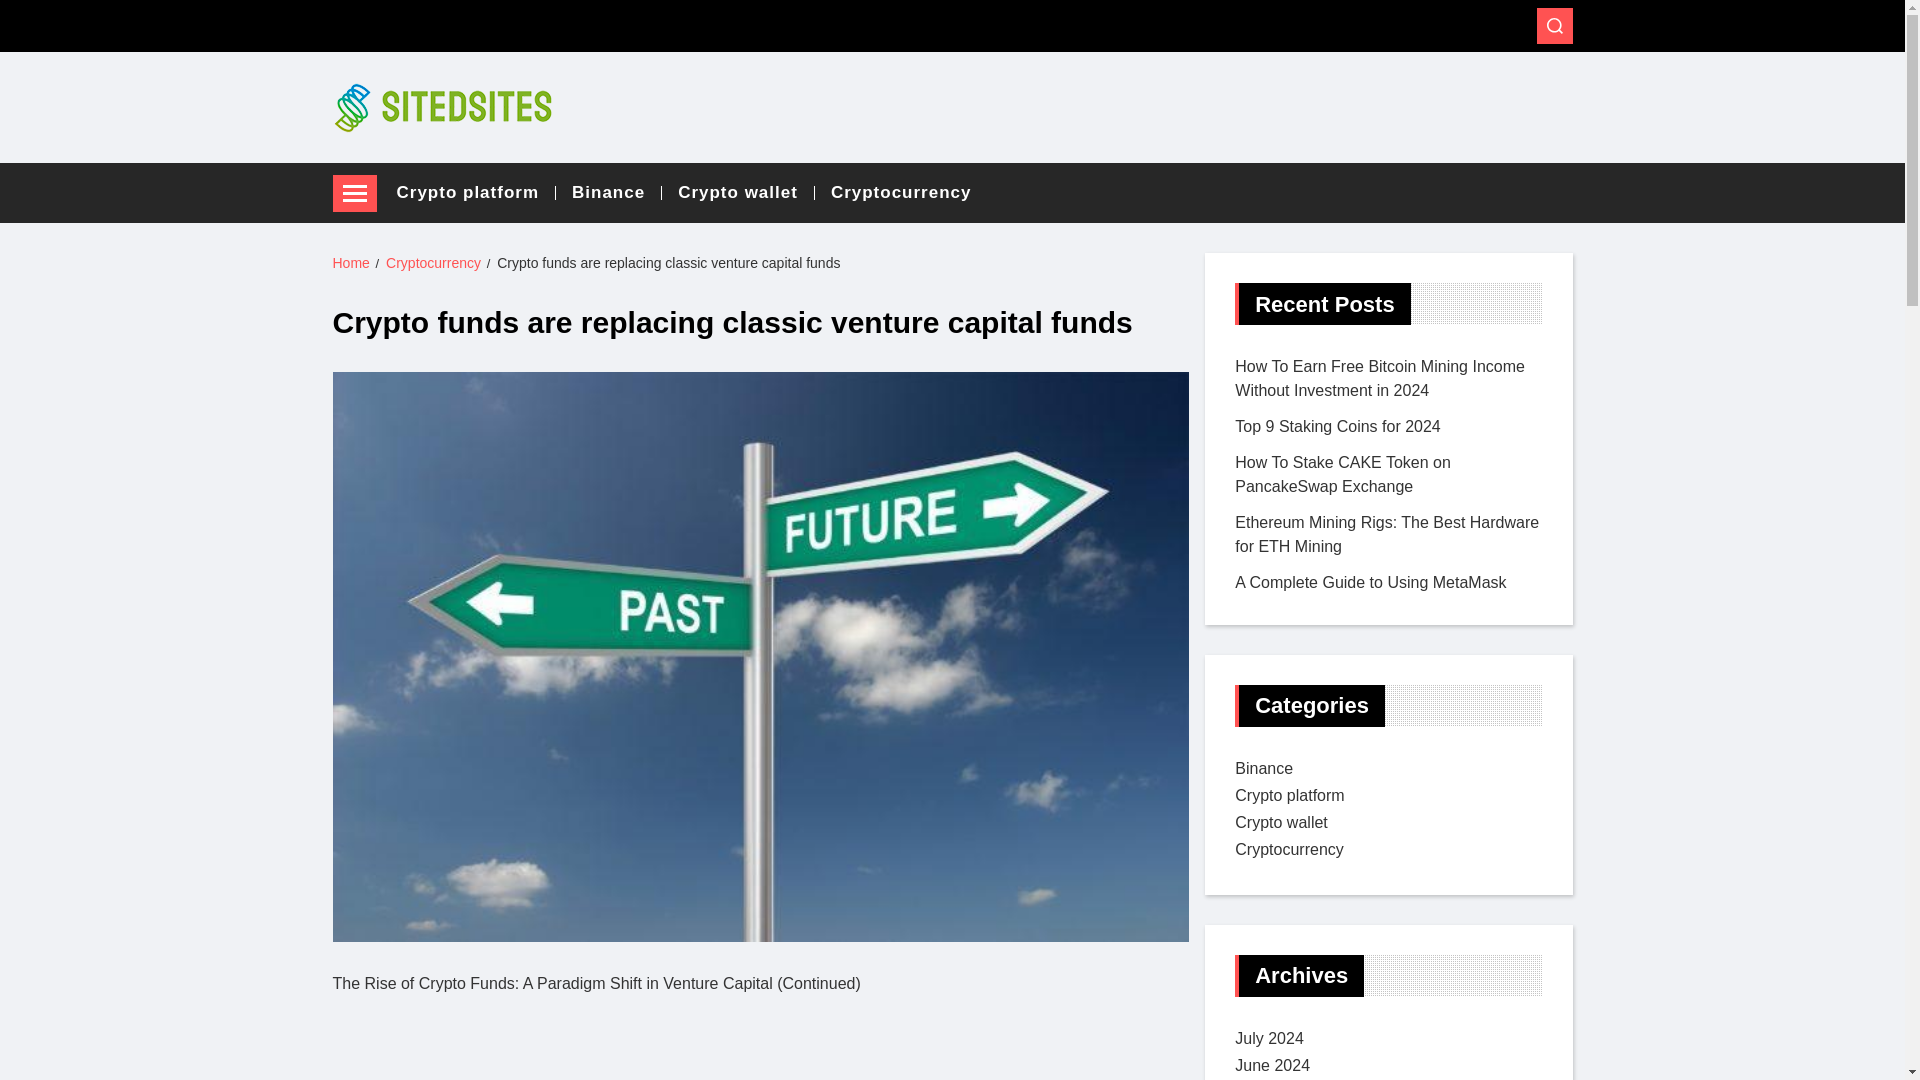 This screenshot has height=1080, width=1920. What do you see at coordinates (617, 192) in the screenshot?
I see `Binance` at bounding box center [617, 192].